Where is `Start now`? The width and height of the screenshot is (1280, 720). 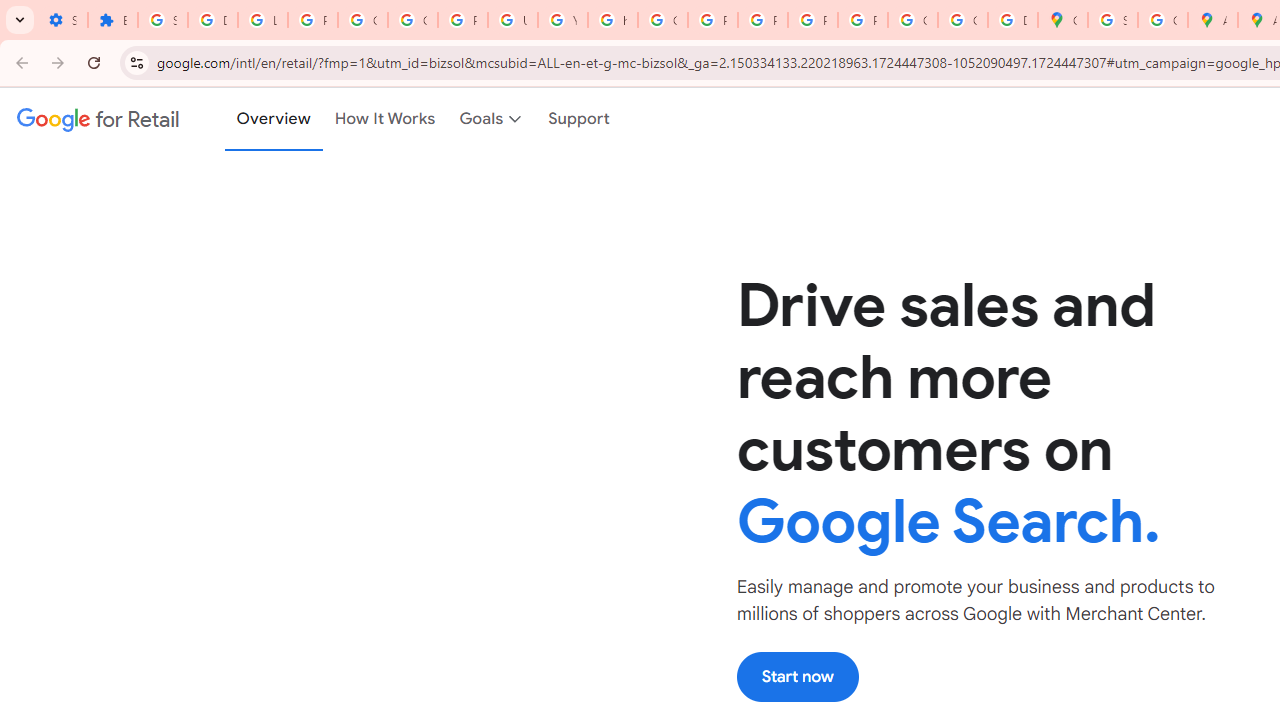
Start now is located at coordinates (797, 676).